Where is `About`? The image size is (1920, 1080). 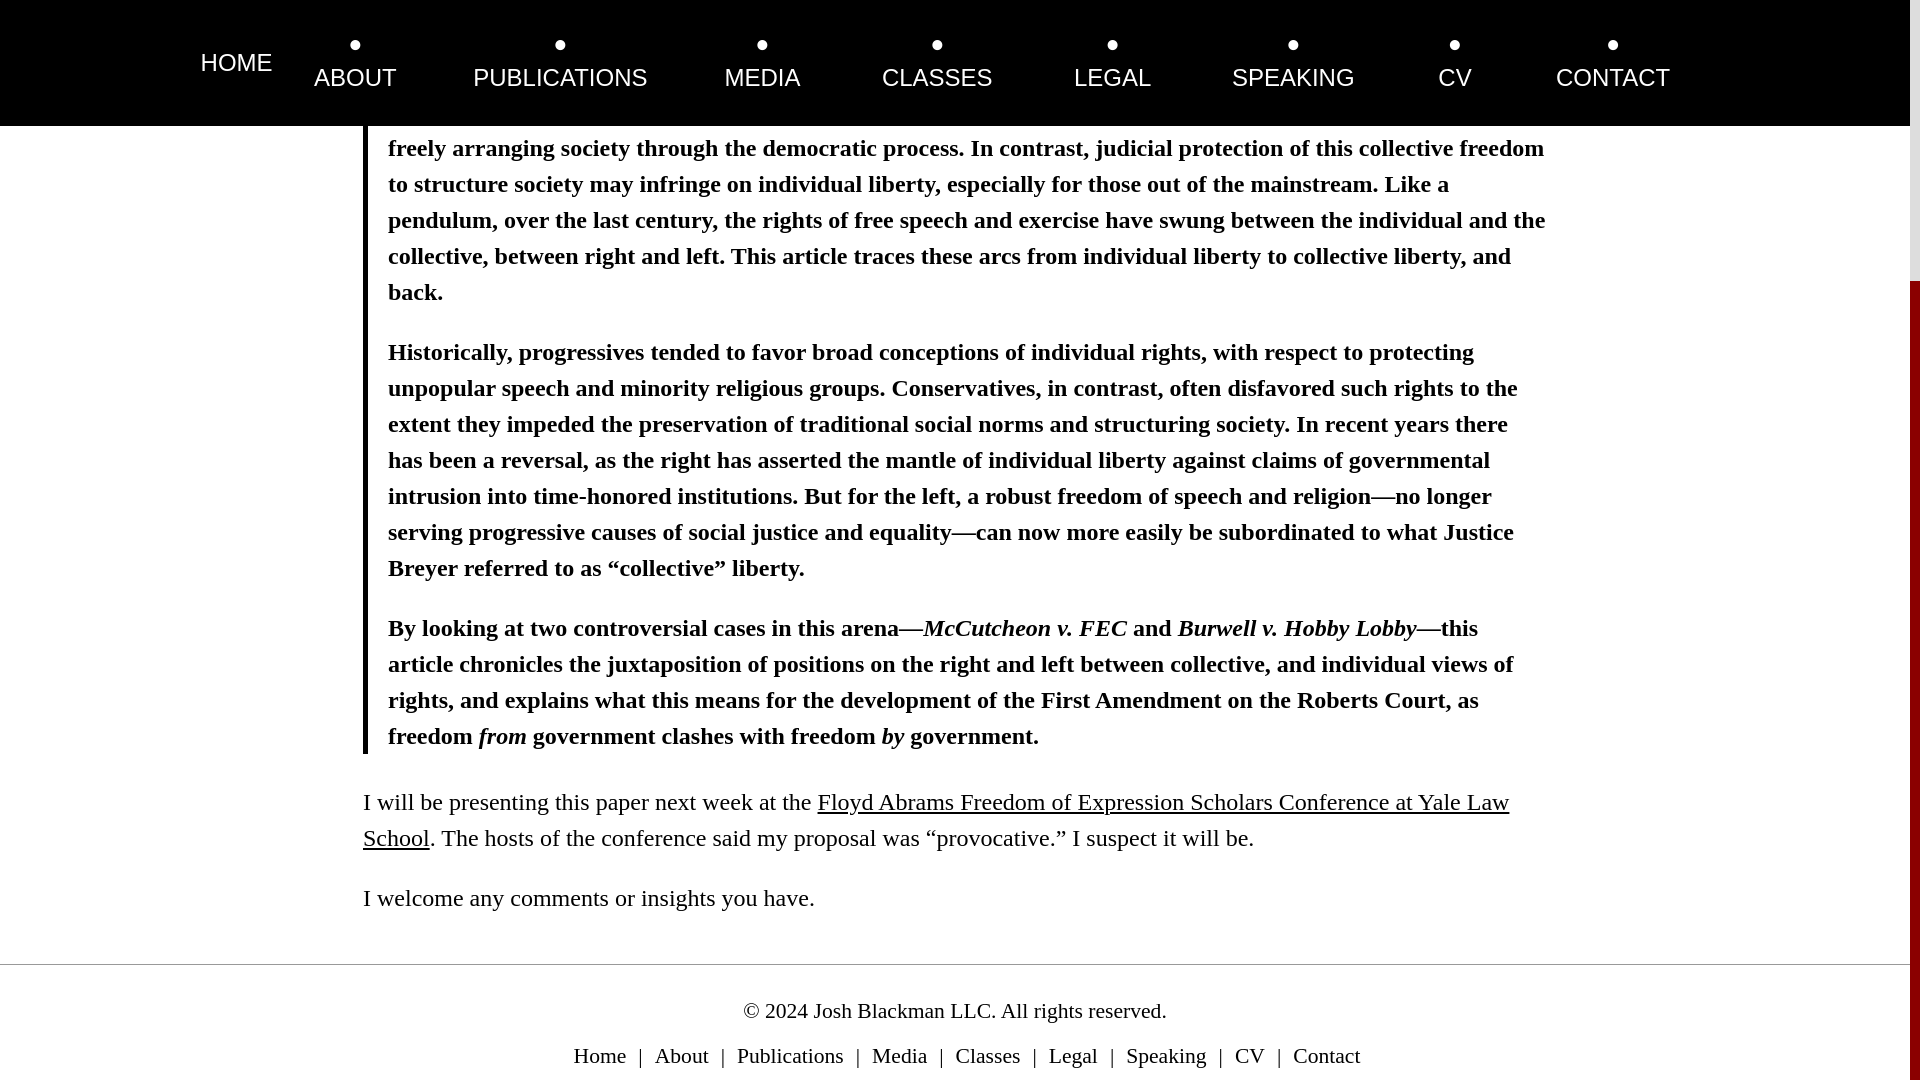 About is located at coordinates (681, 1056).